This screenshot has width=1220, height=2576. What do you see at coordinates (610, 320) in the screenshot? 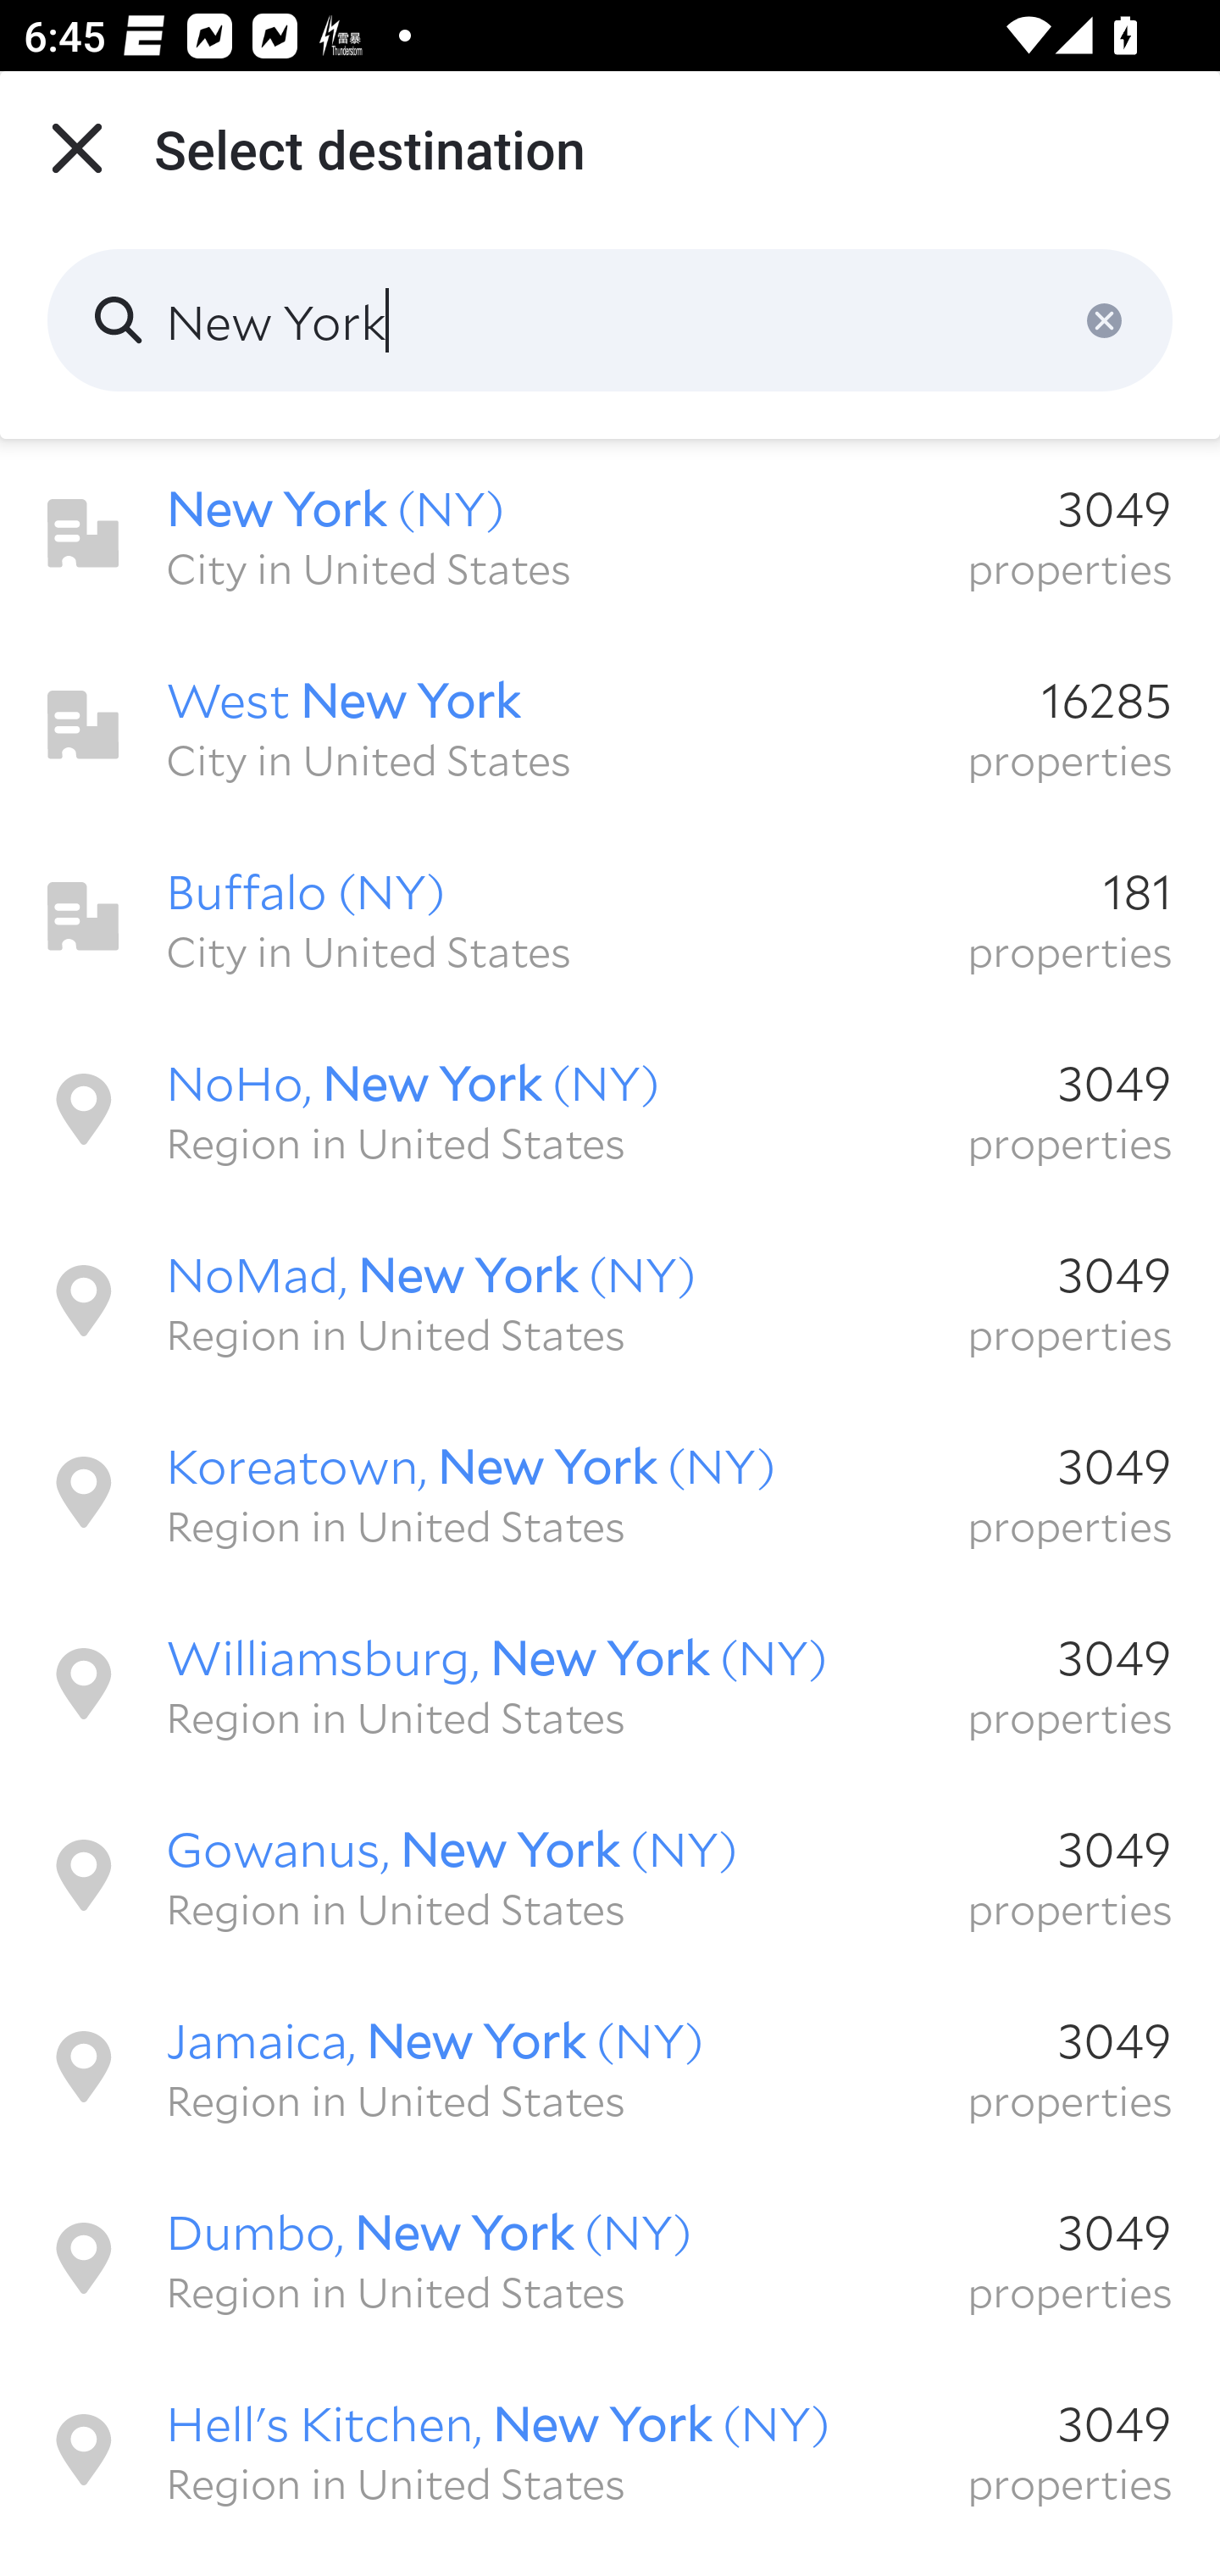
I see `New York` at bounding box center [610, 320].